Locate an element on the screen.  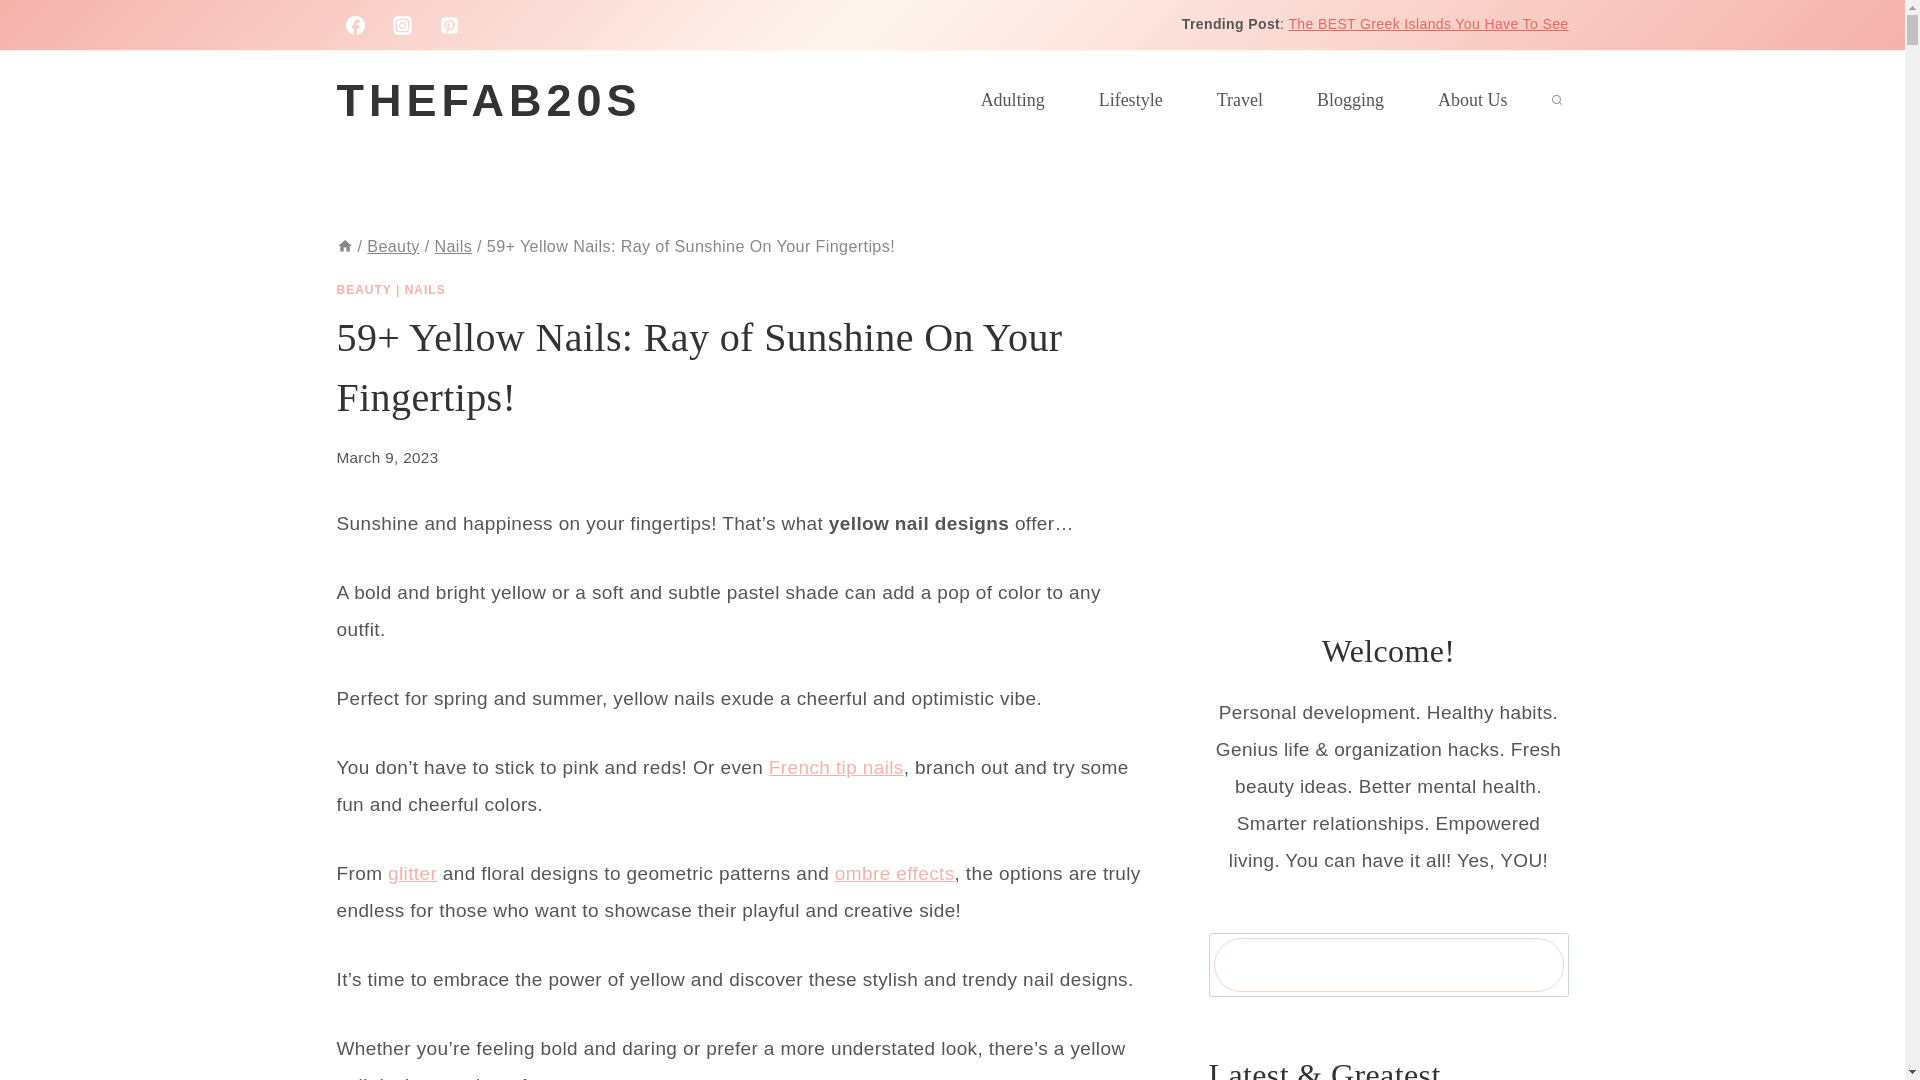
THEFAB20S is located at coordinates (488, 101).